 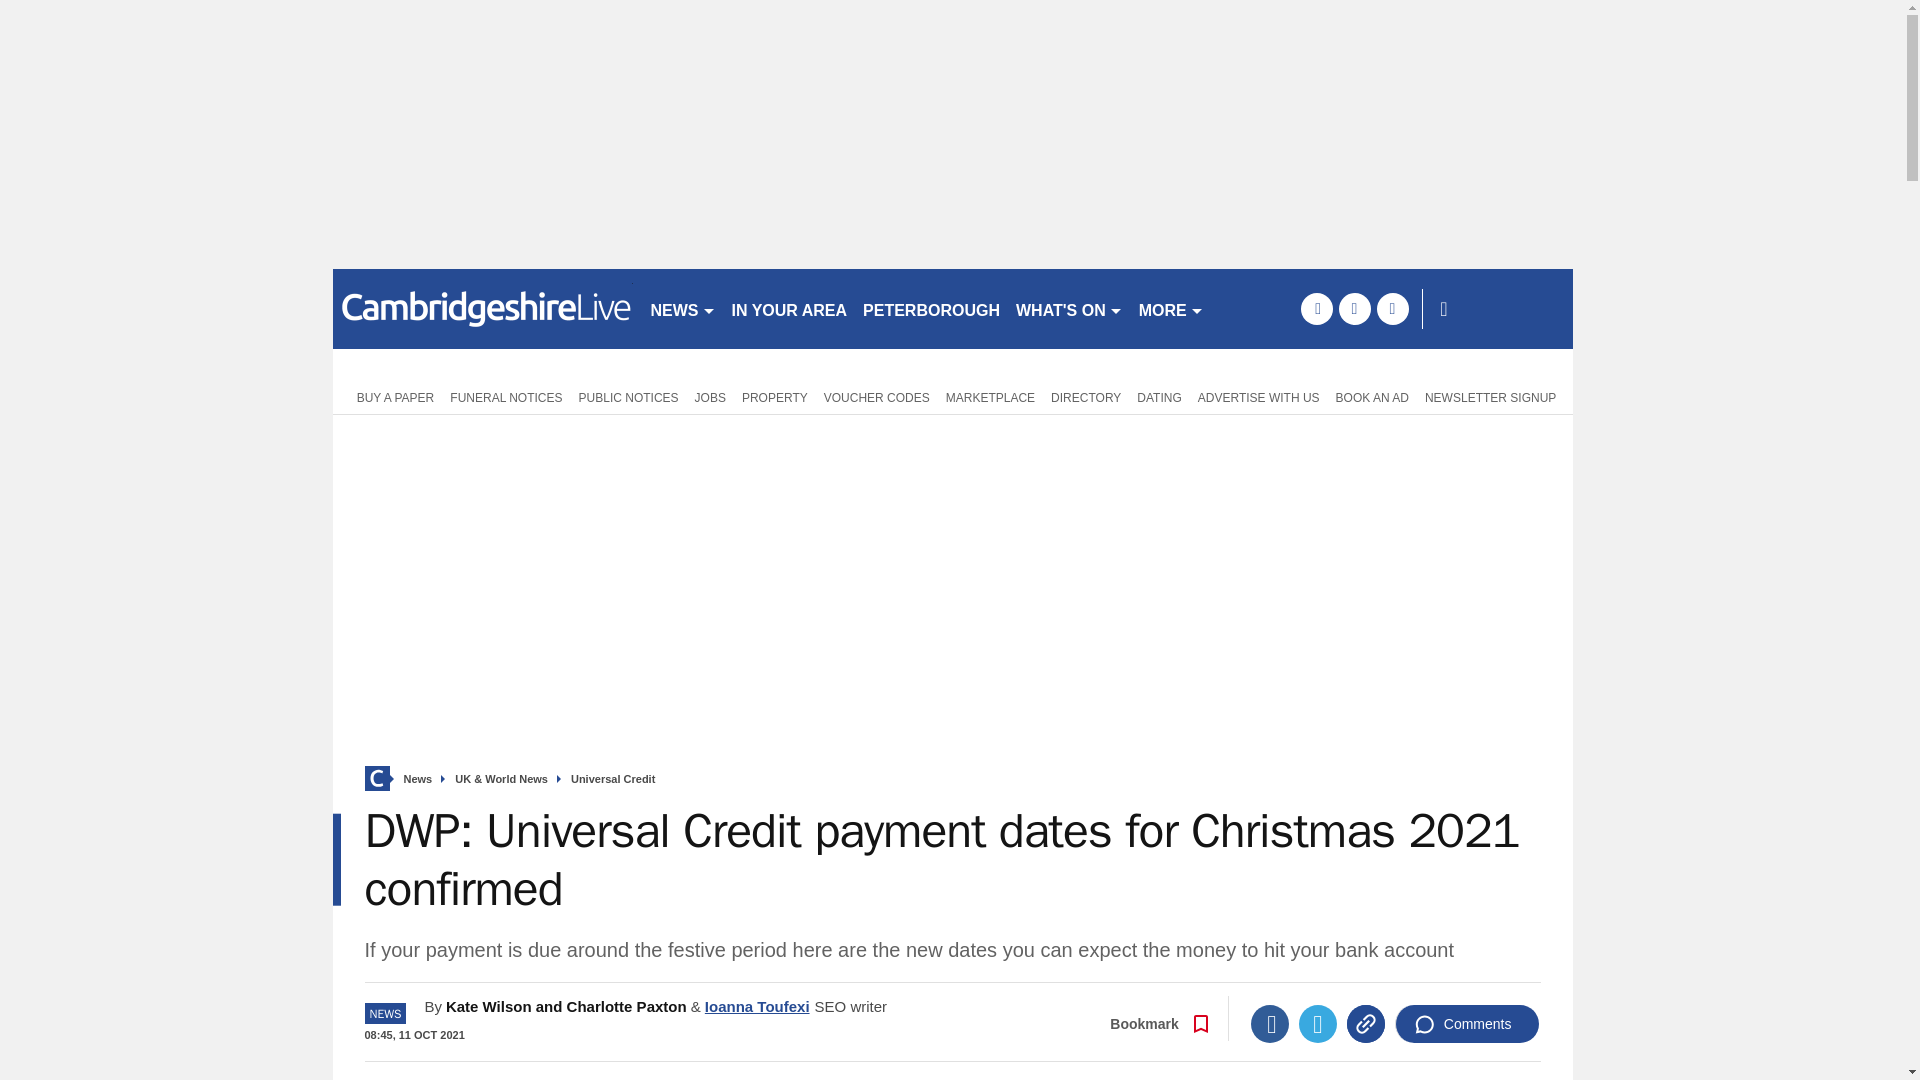 I want to click on Comments, so click(x=1467, y=1024).